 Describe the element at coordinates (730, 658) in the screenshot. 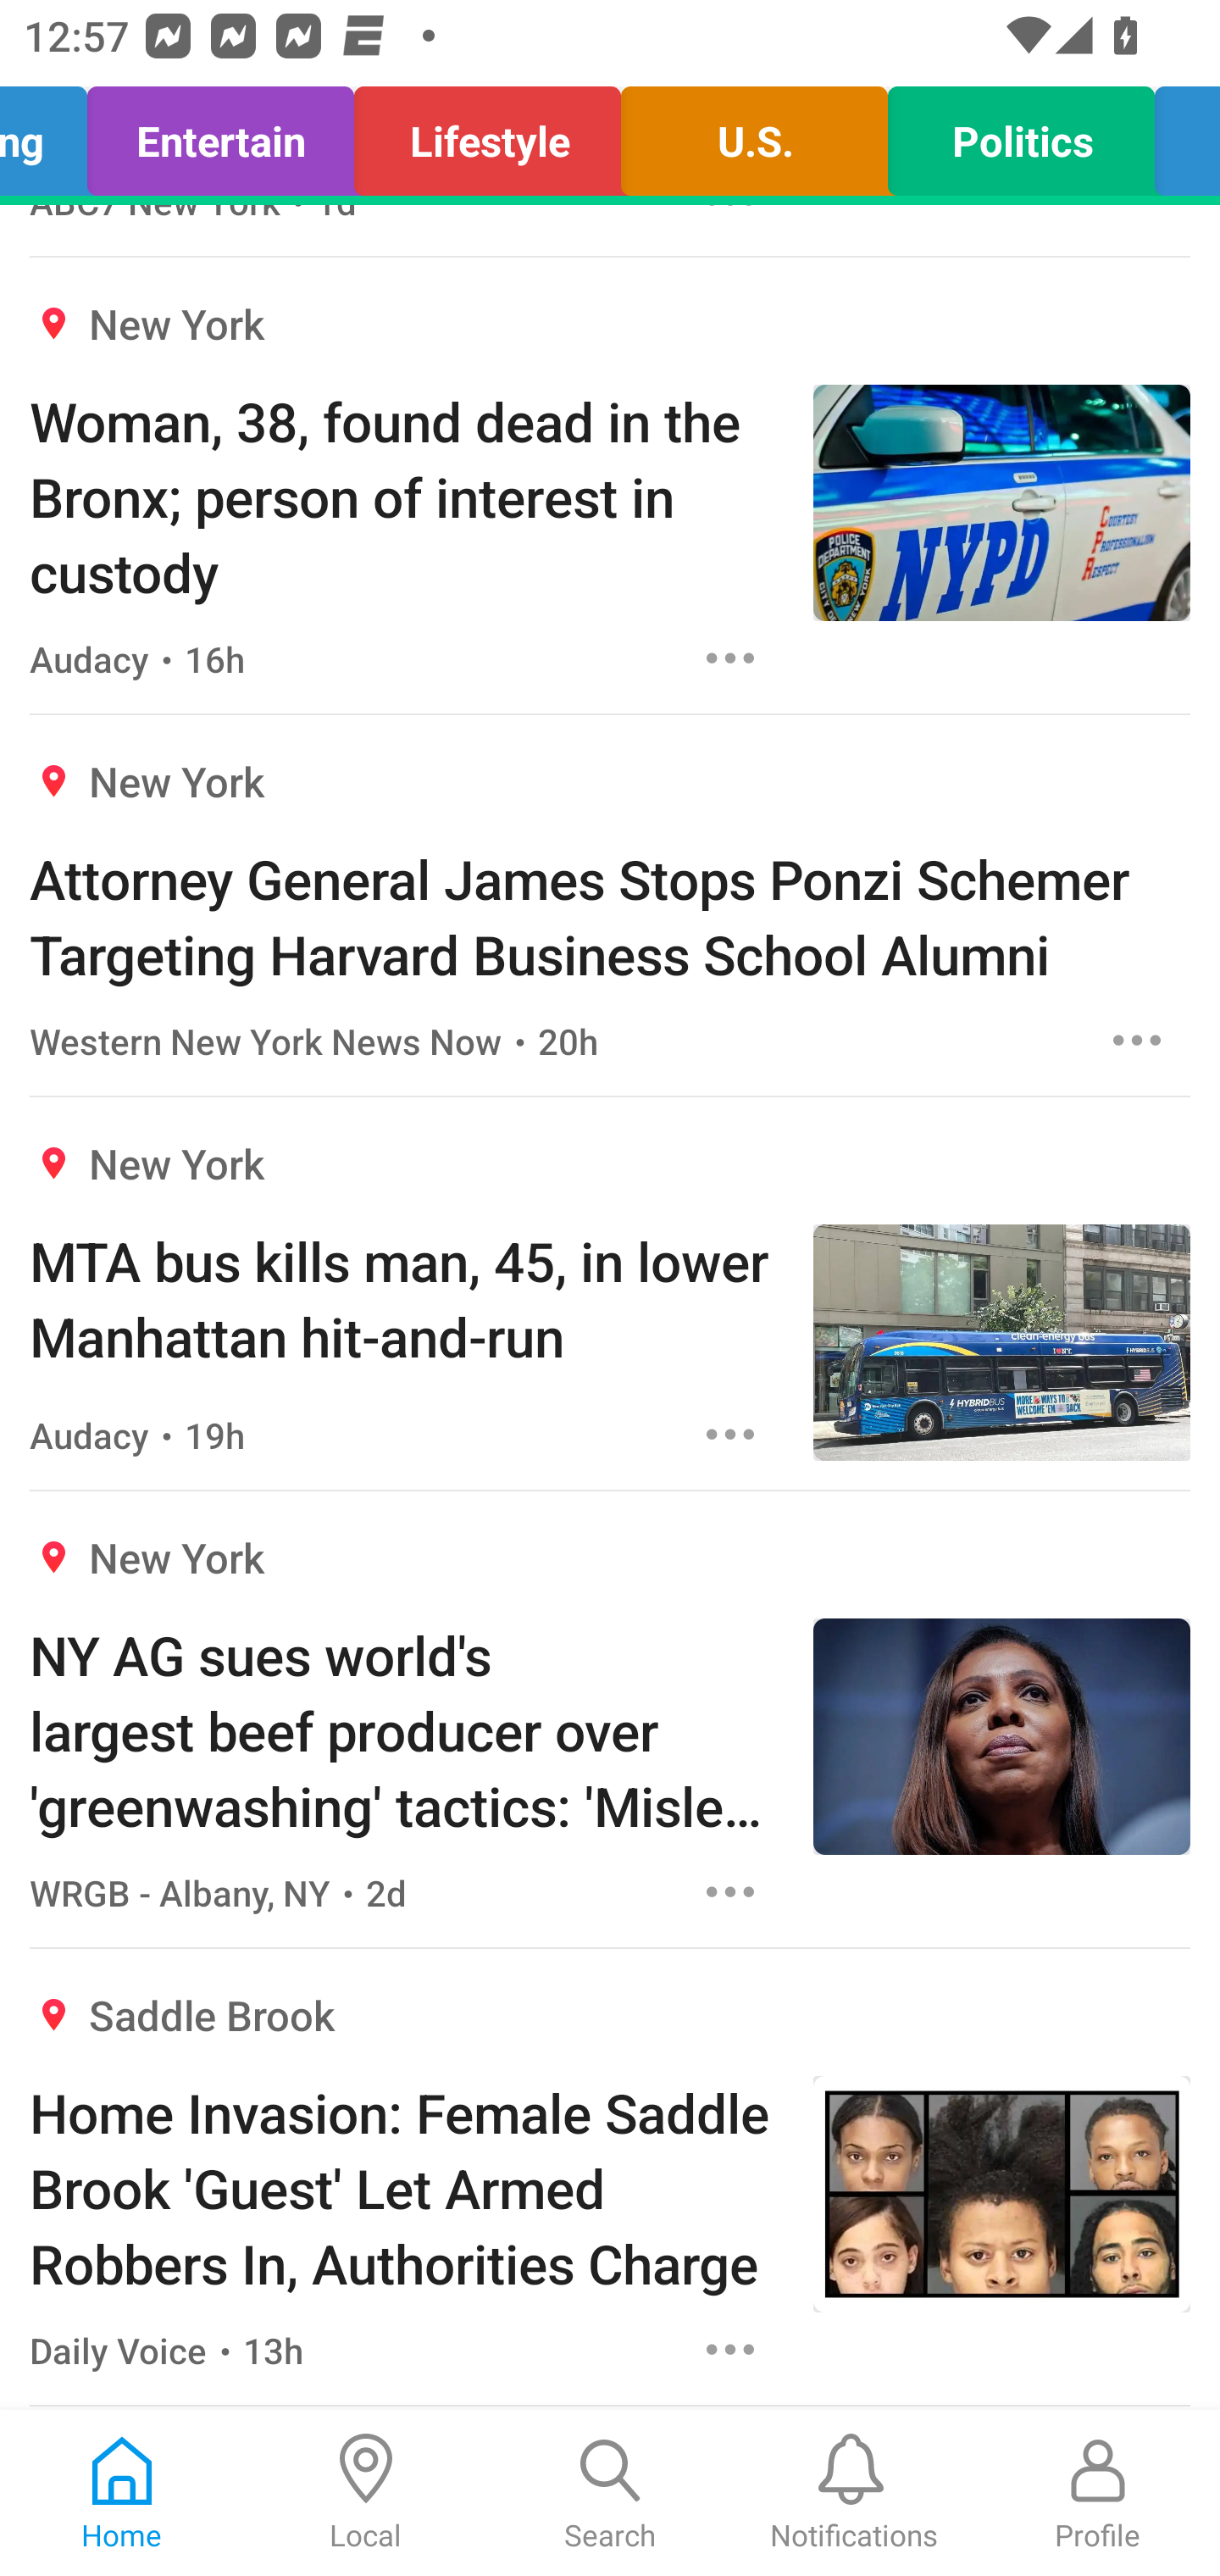

I see `Options` at that location.